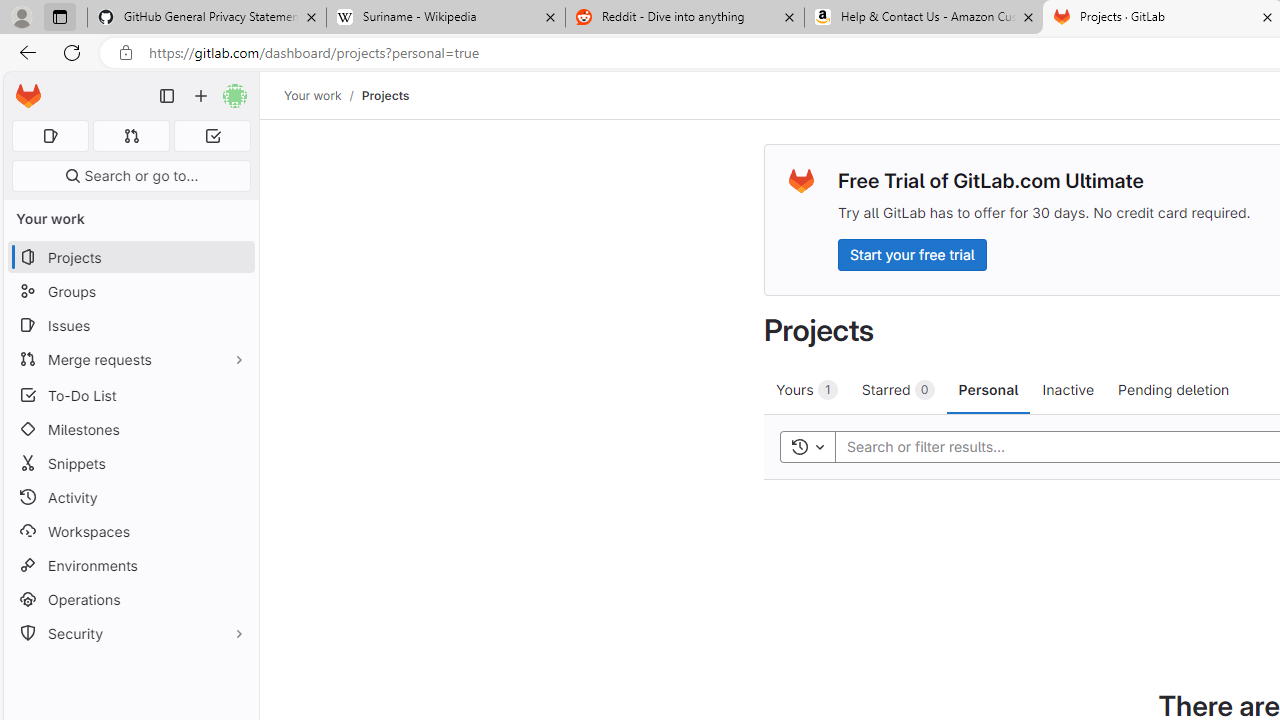 The width and height of the screenshot is (1280, 720). I want to click on Yours 1, so click(806, 389).